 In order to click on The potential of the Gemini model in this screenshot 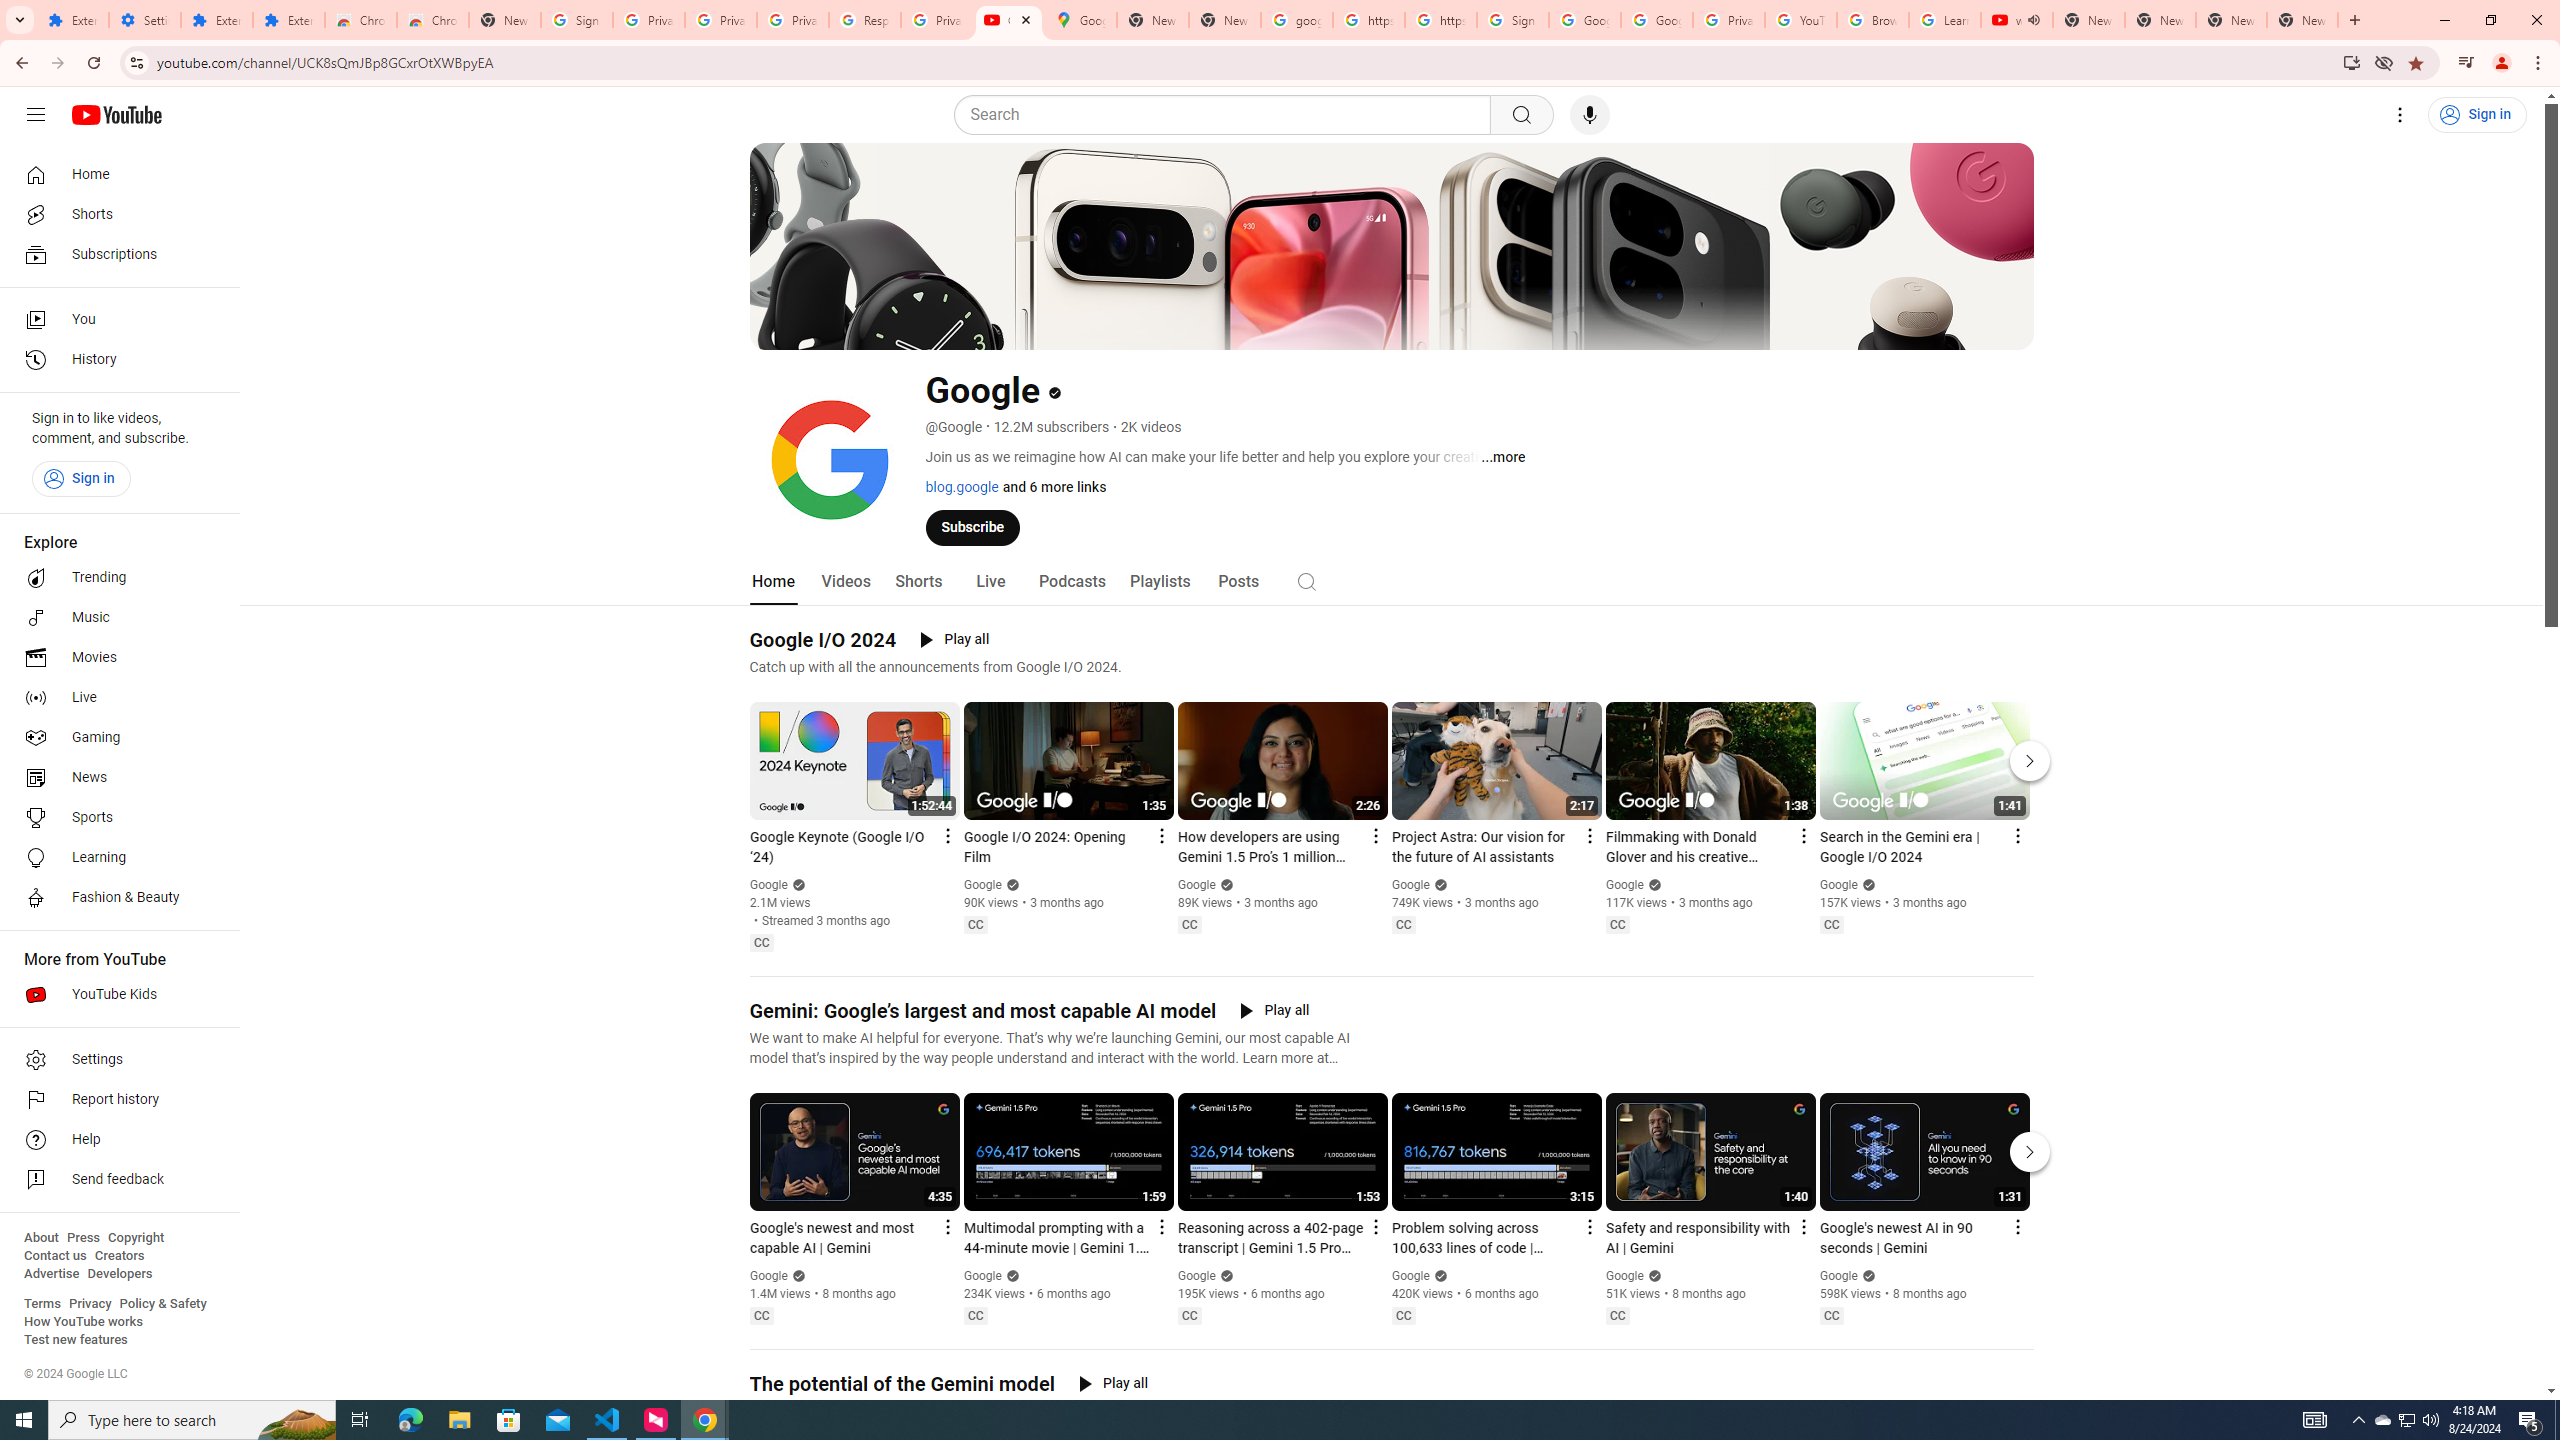, I will do `click(902, 1384)`.